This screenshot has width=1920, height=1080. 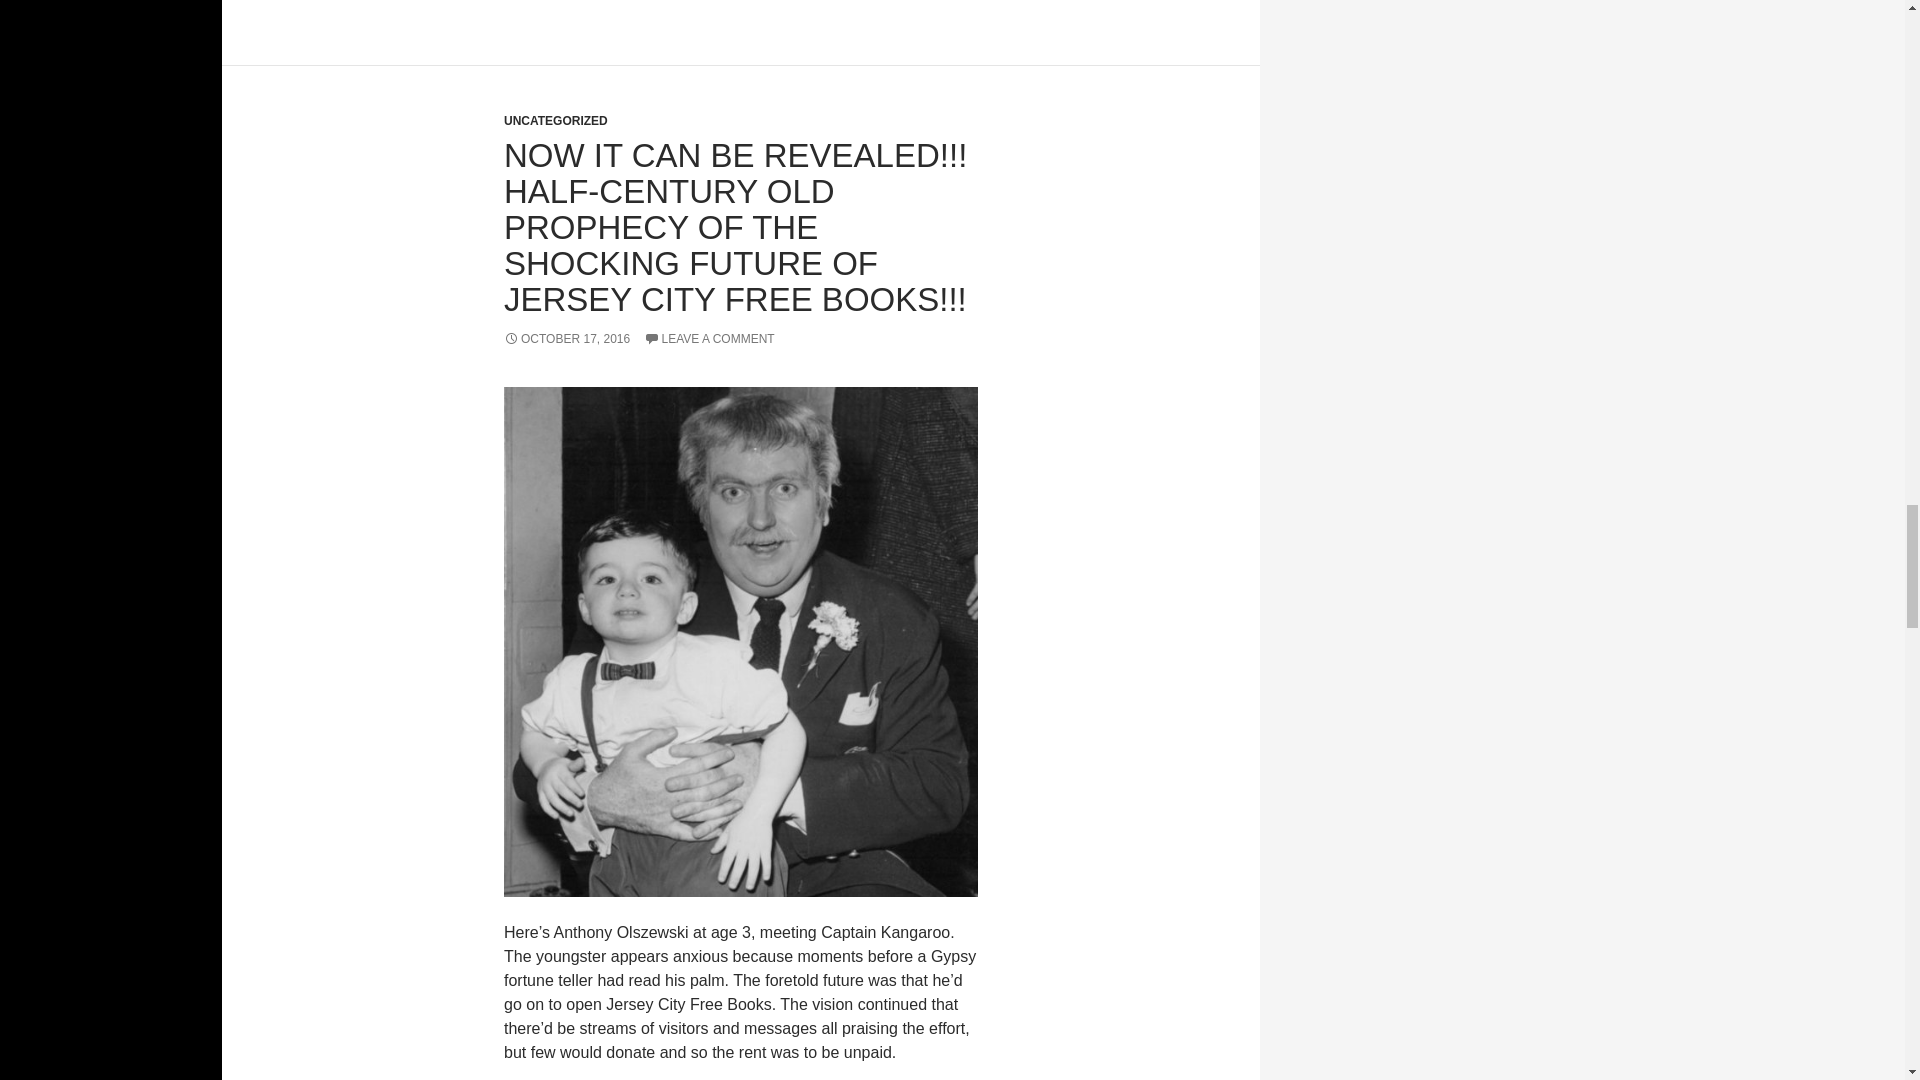 I want to click on OCTOBER 17, 2016, so click(x=566, y=338).